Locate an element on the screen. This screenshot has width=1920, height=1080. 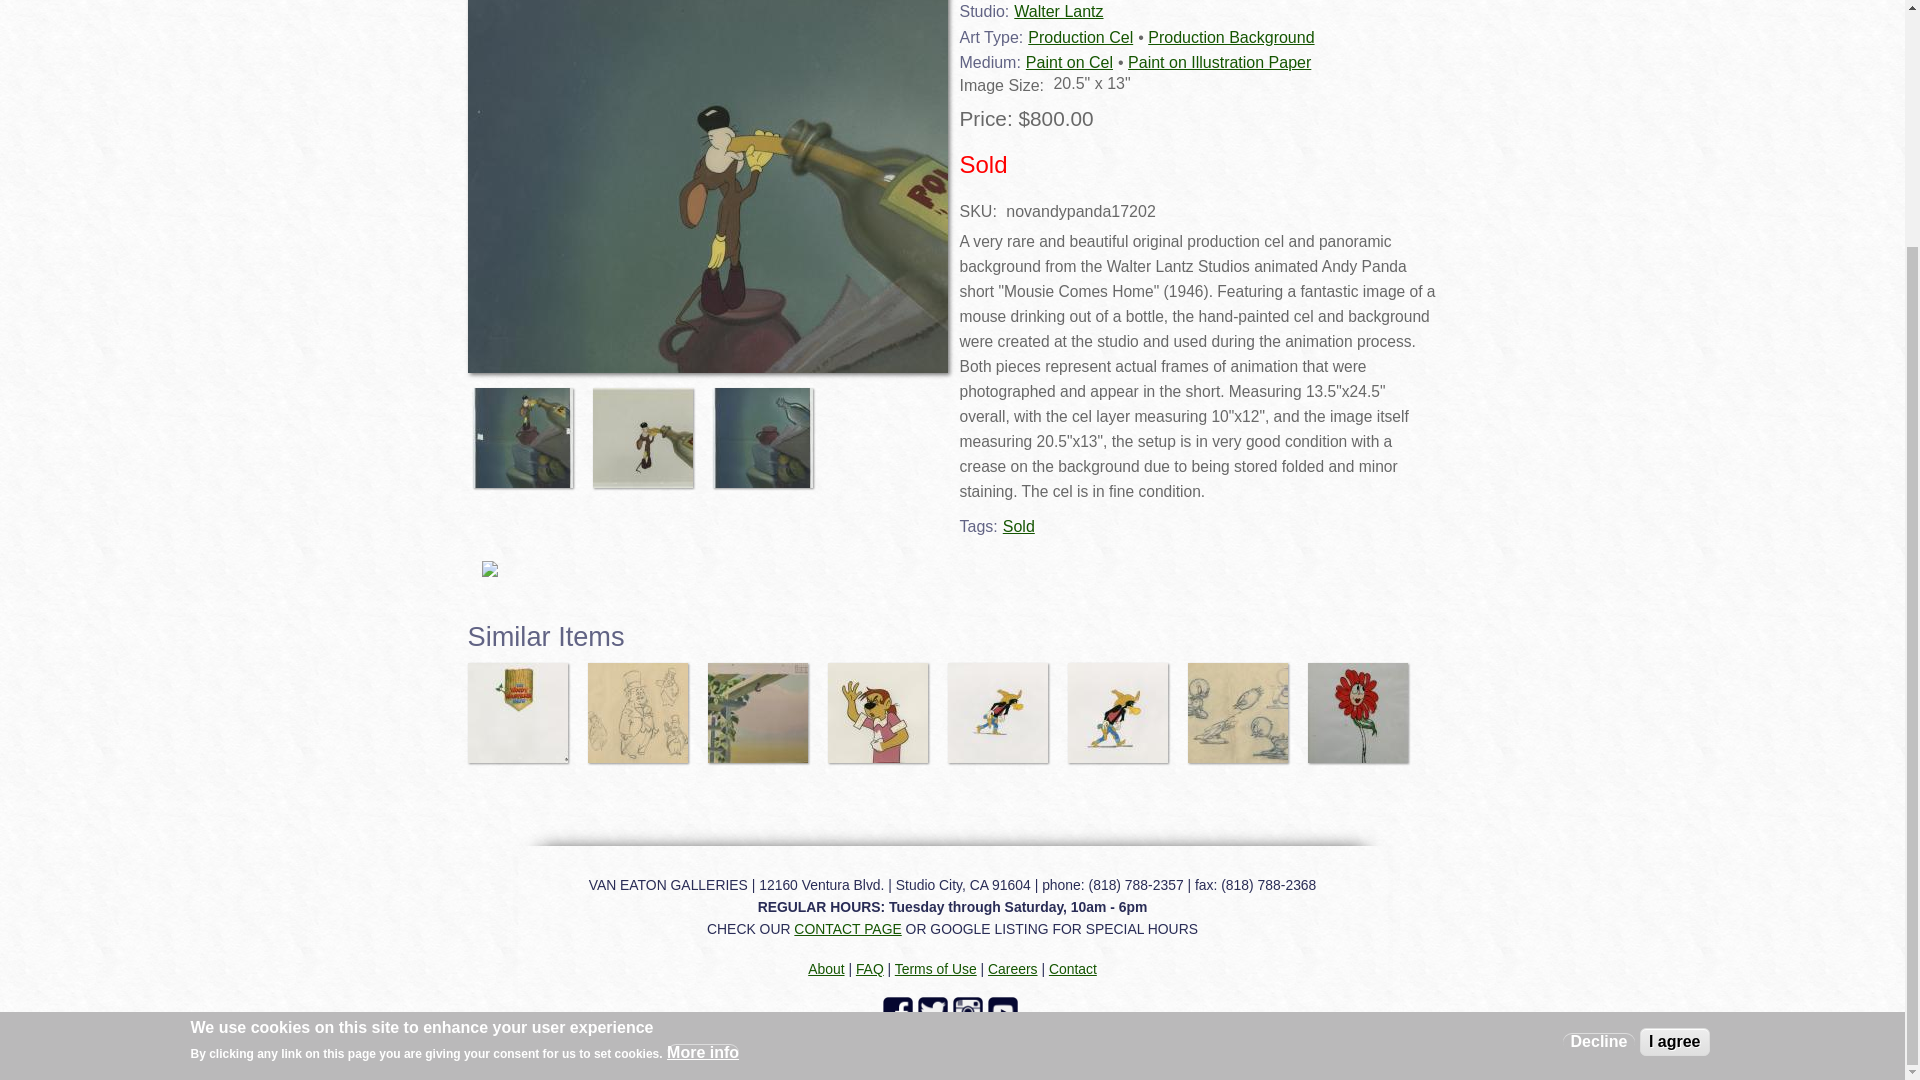
Follow Van Eaton Galleries on Instagram is located at coordinates (969, 1011).